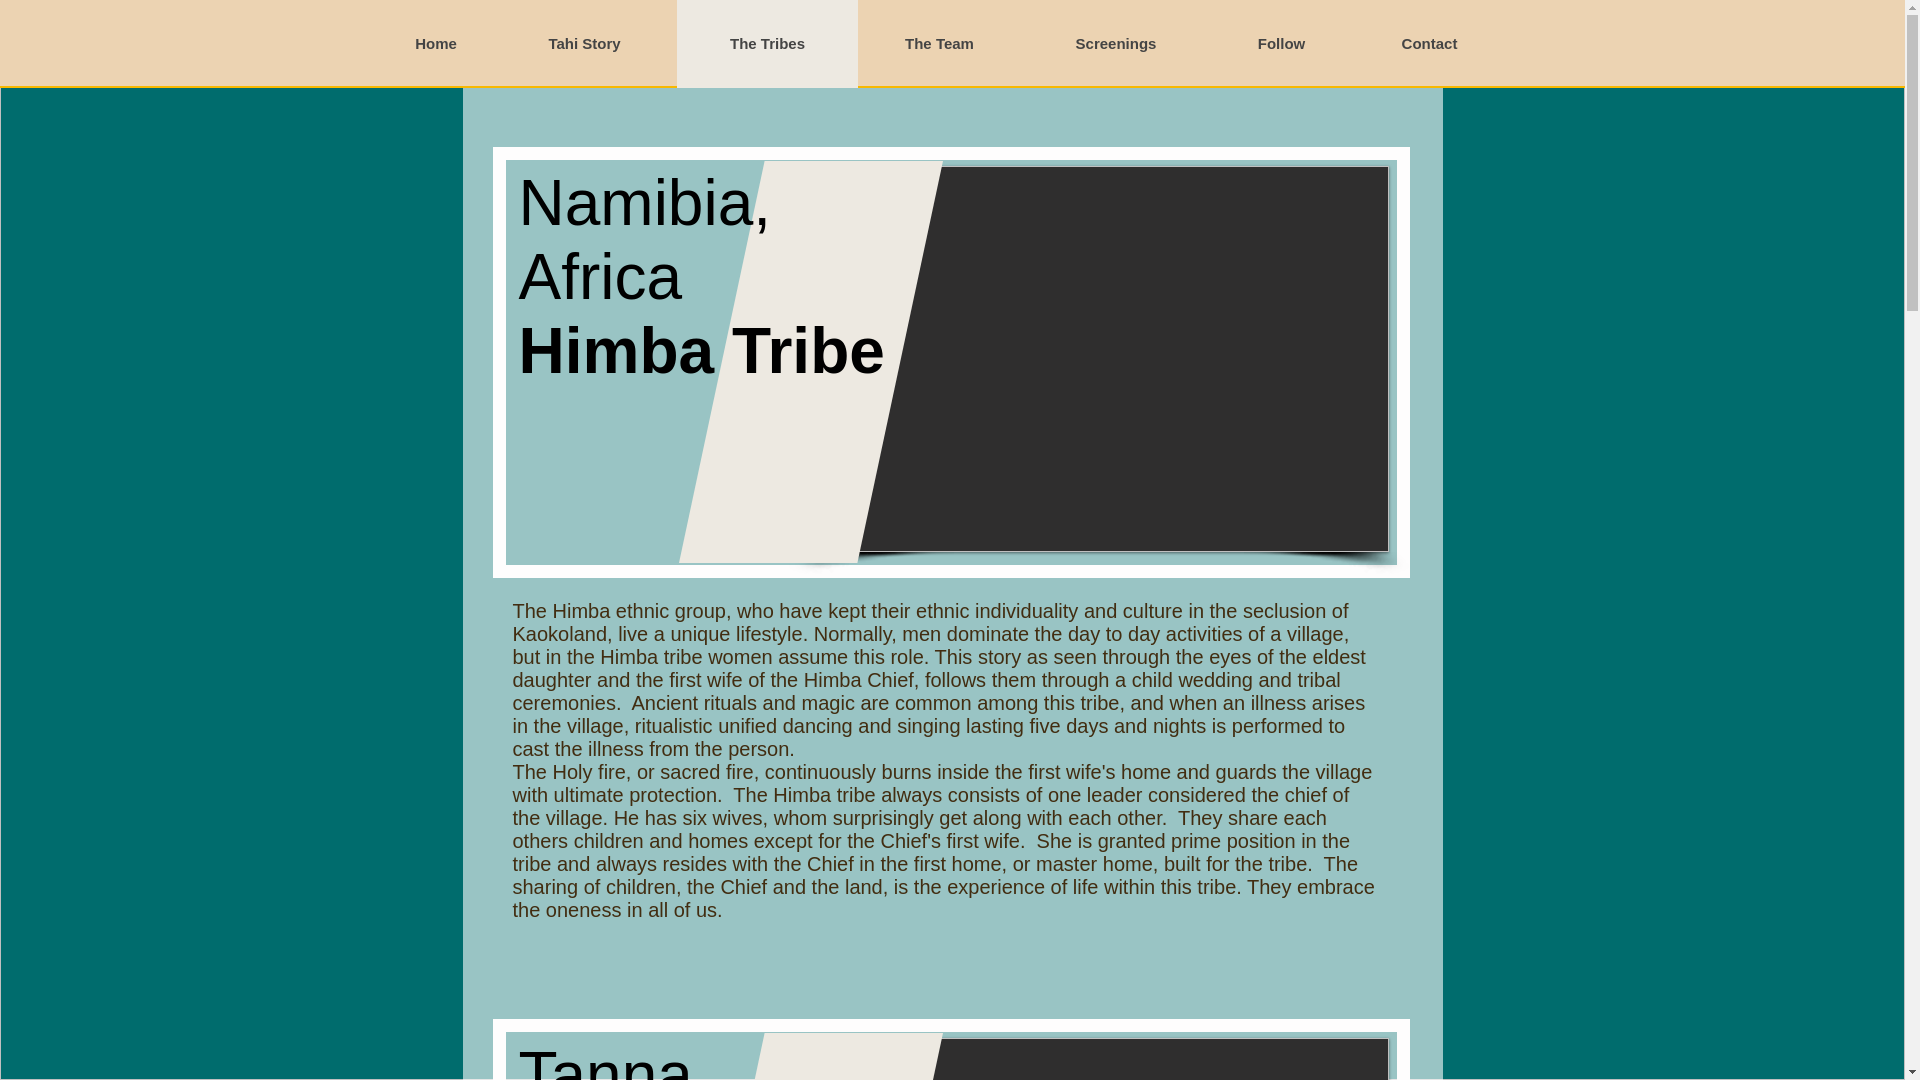  Describe the element at coordinates (1114, 44) in the screenshot. I see `Screenings` at that location.